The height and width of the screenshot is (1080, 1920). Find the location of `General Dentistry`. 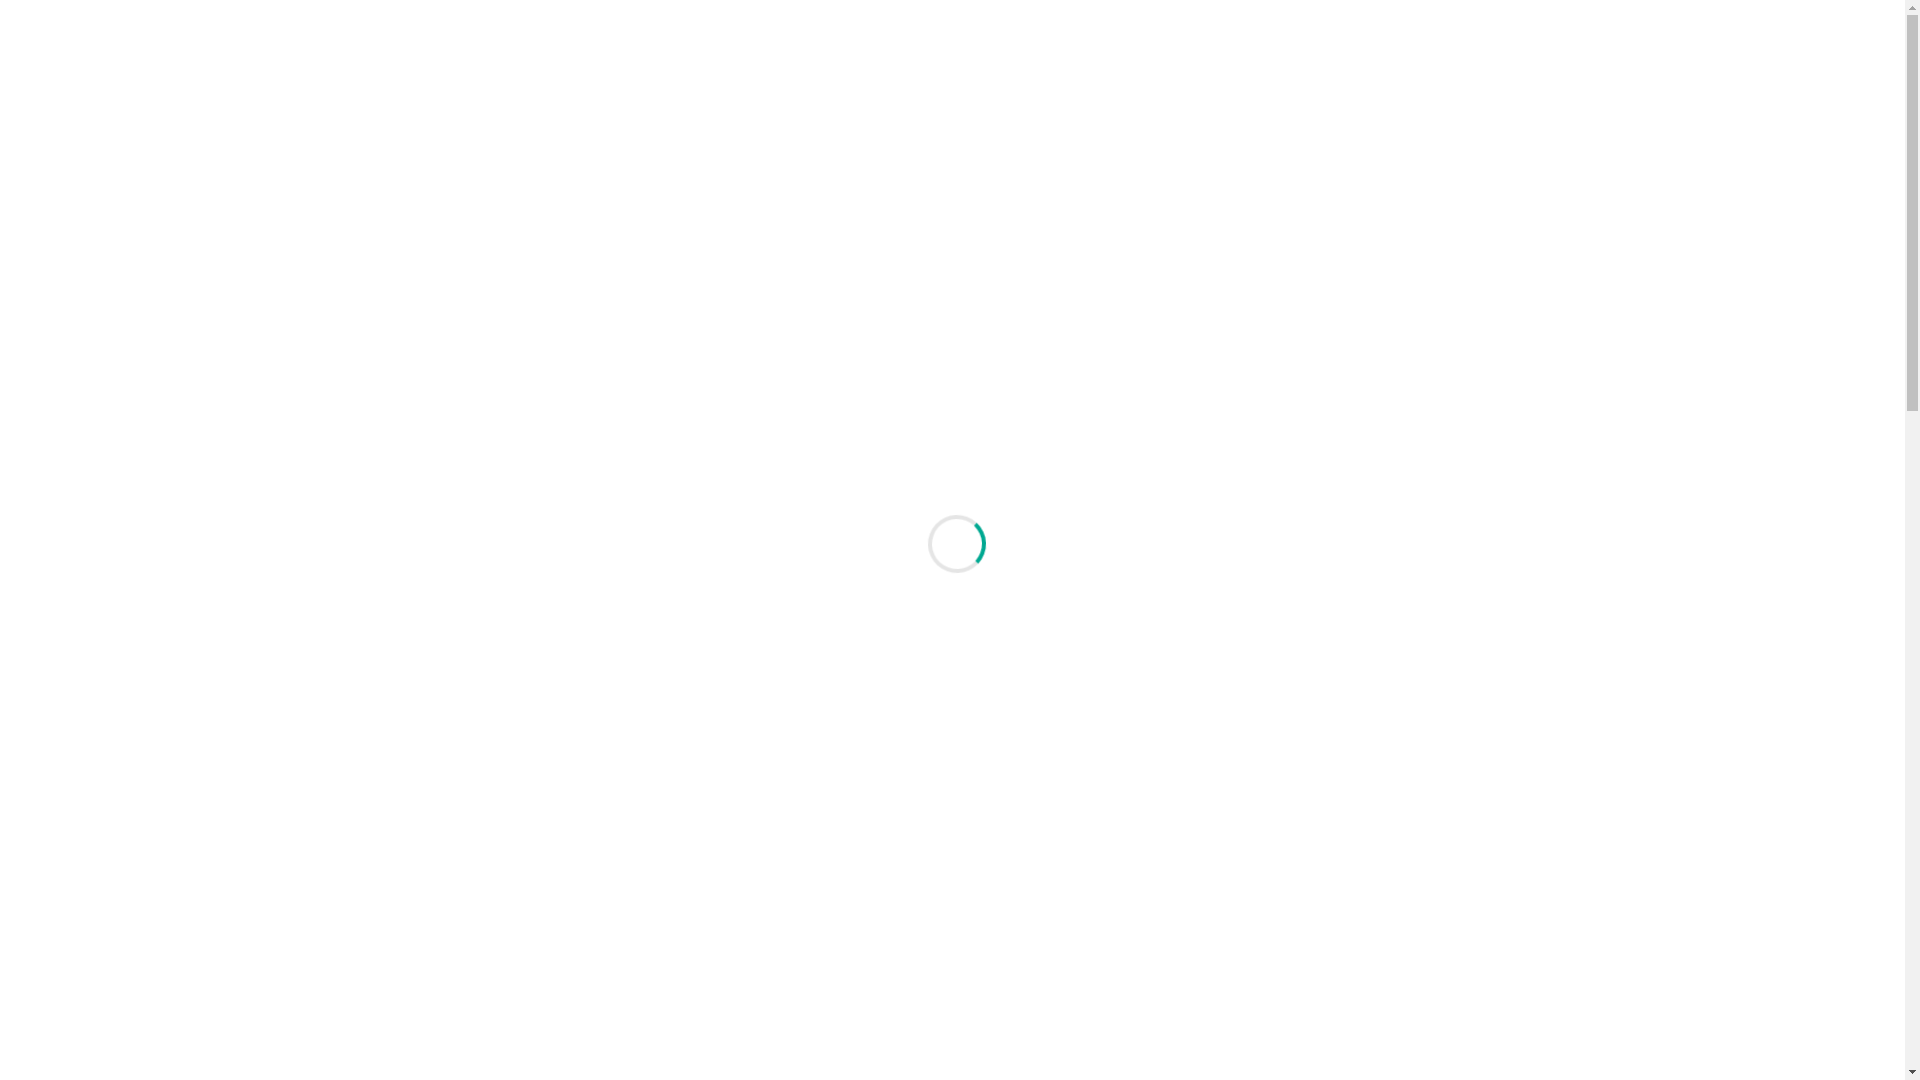

General Dentistry is located at coordinates (1388, 644).